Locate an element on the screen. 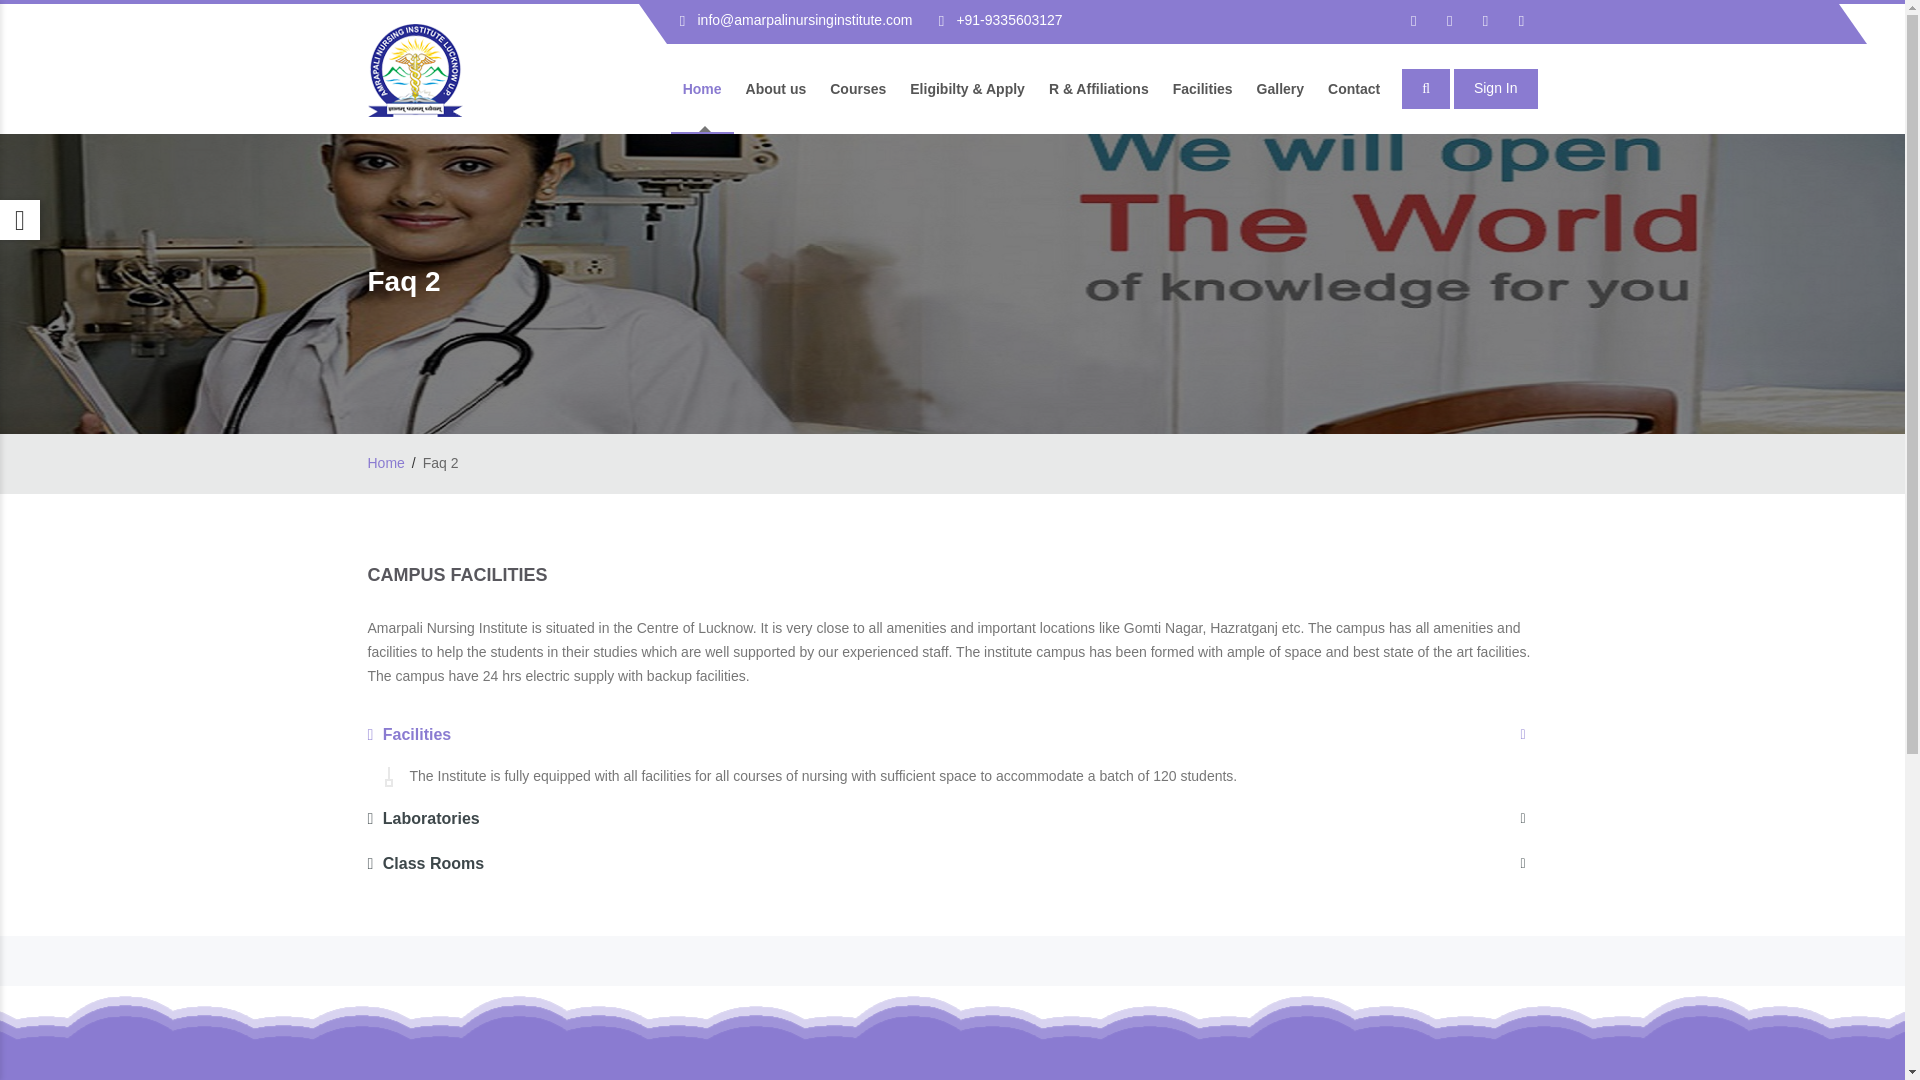  About us is located at coordinates (776, 88).